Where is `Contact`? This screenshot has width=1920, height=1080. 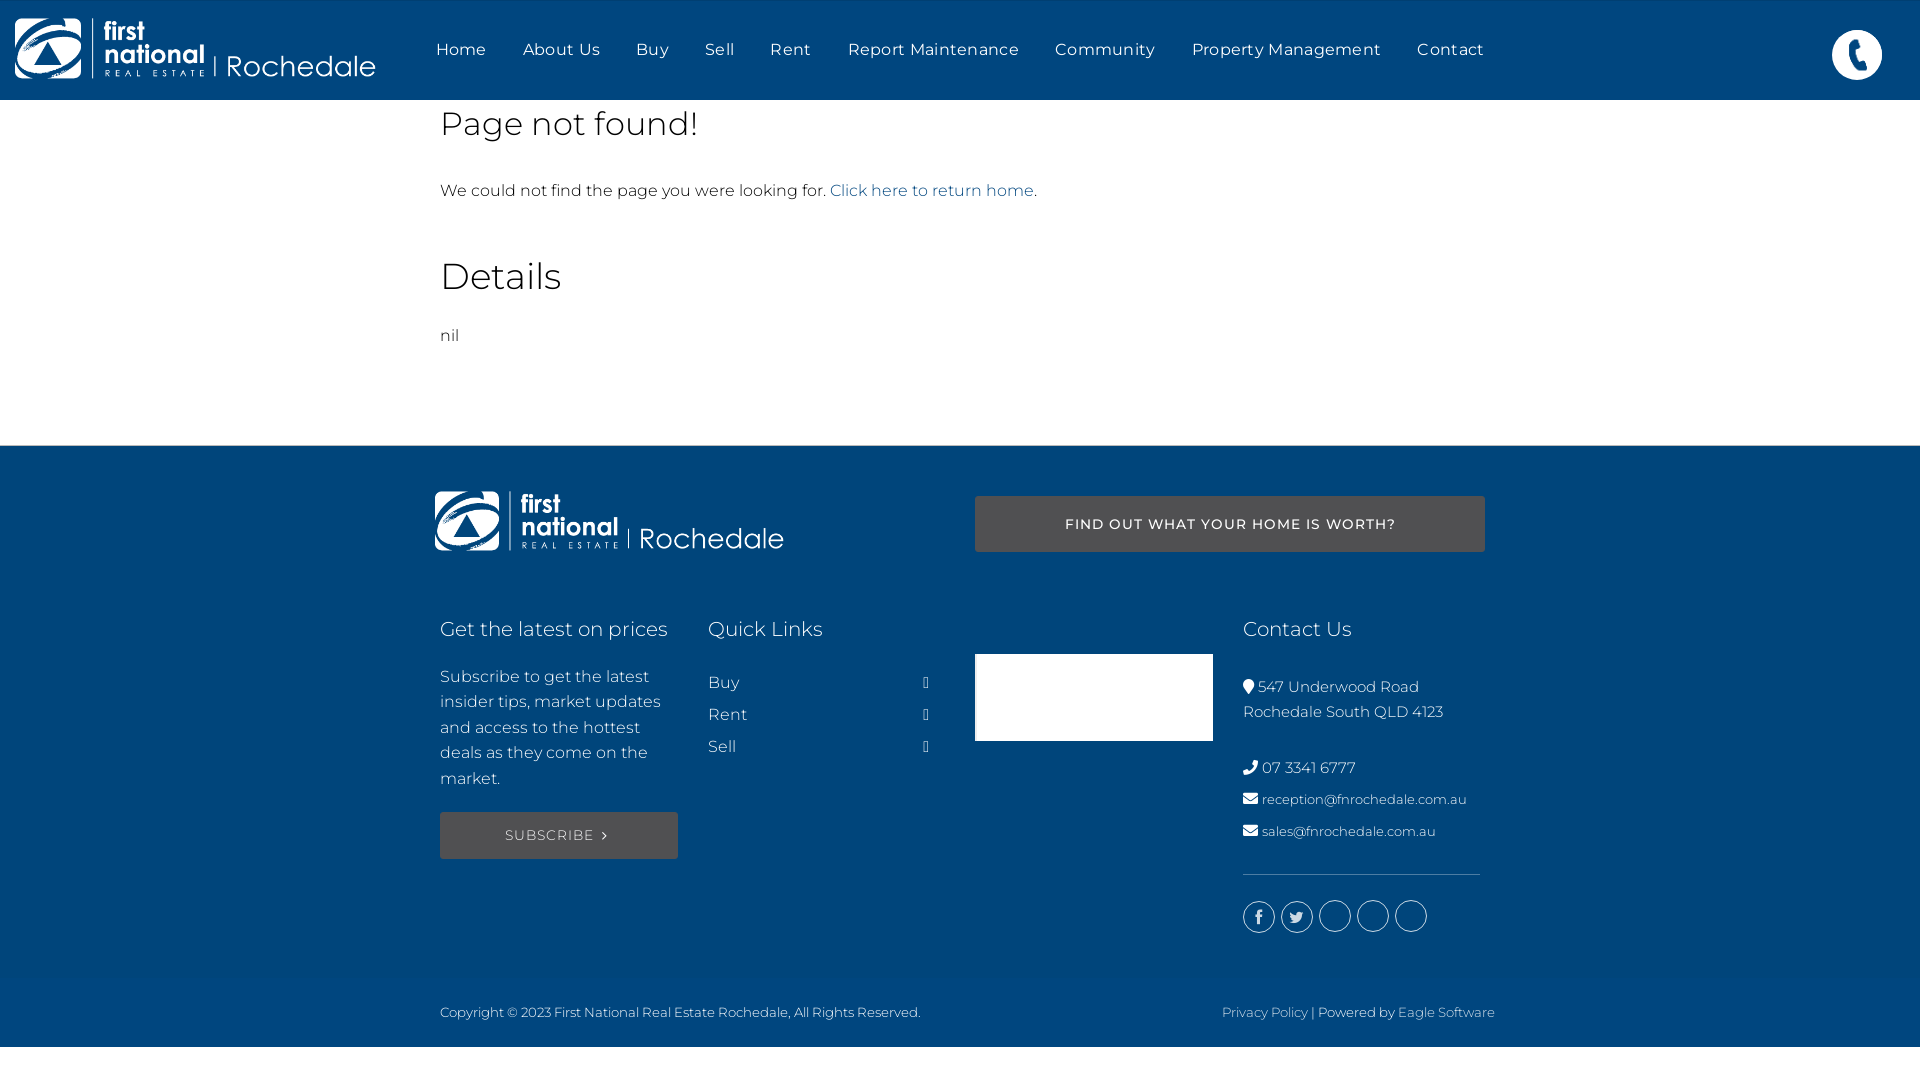
Contact is located at coordinates (1450, 50).